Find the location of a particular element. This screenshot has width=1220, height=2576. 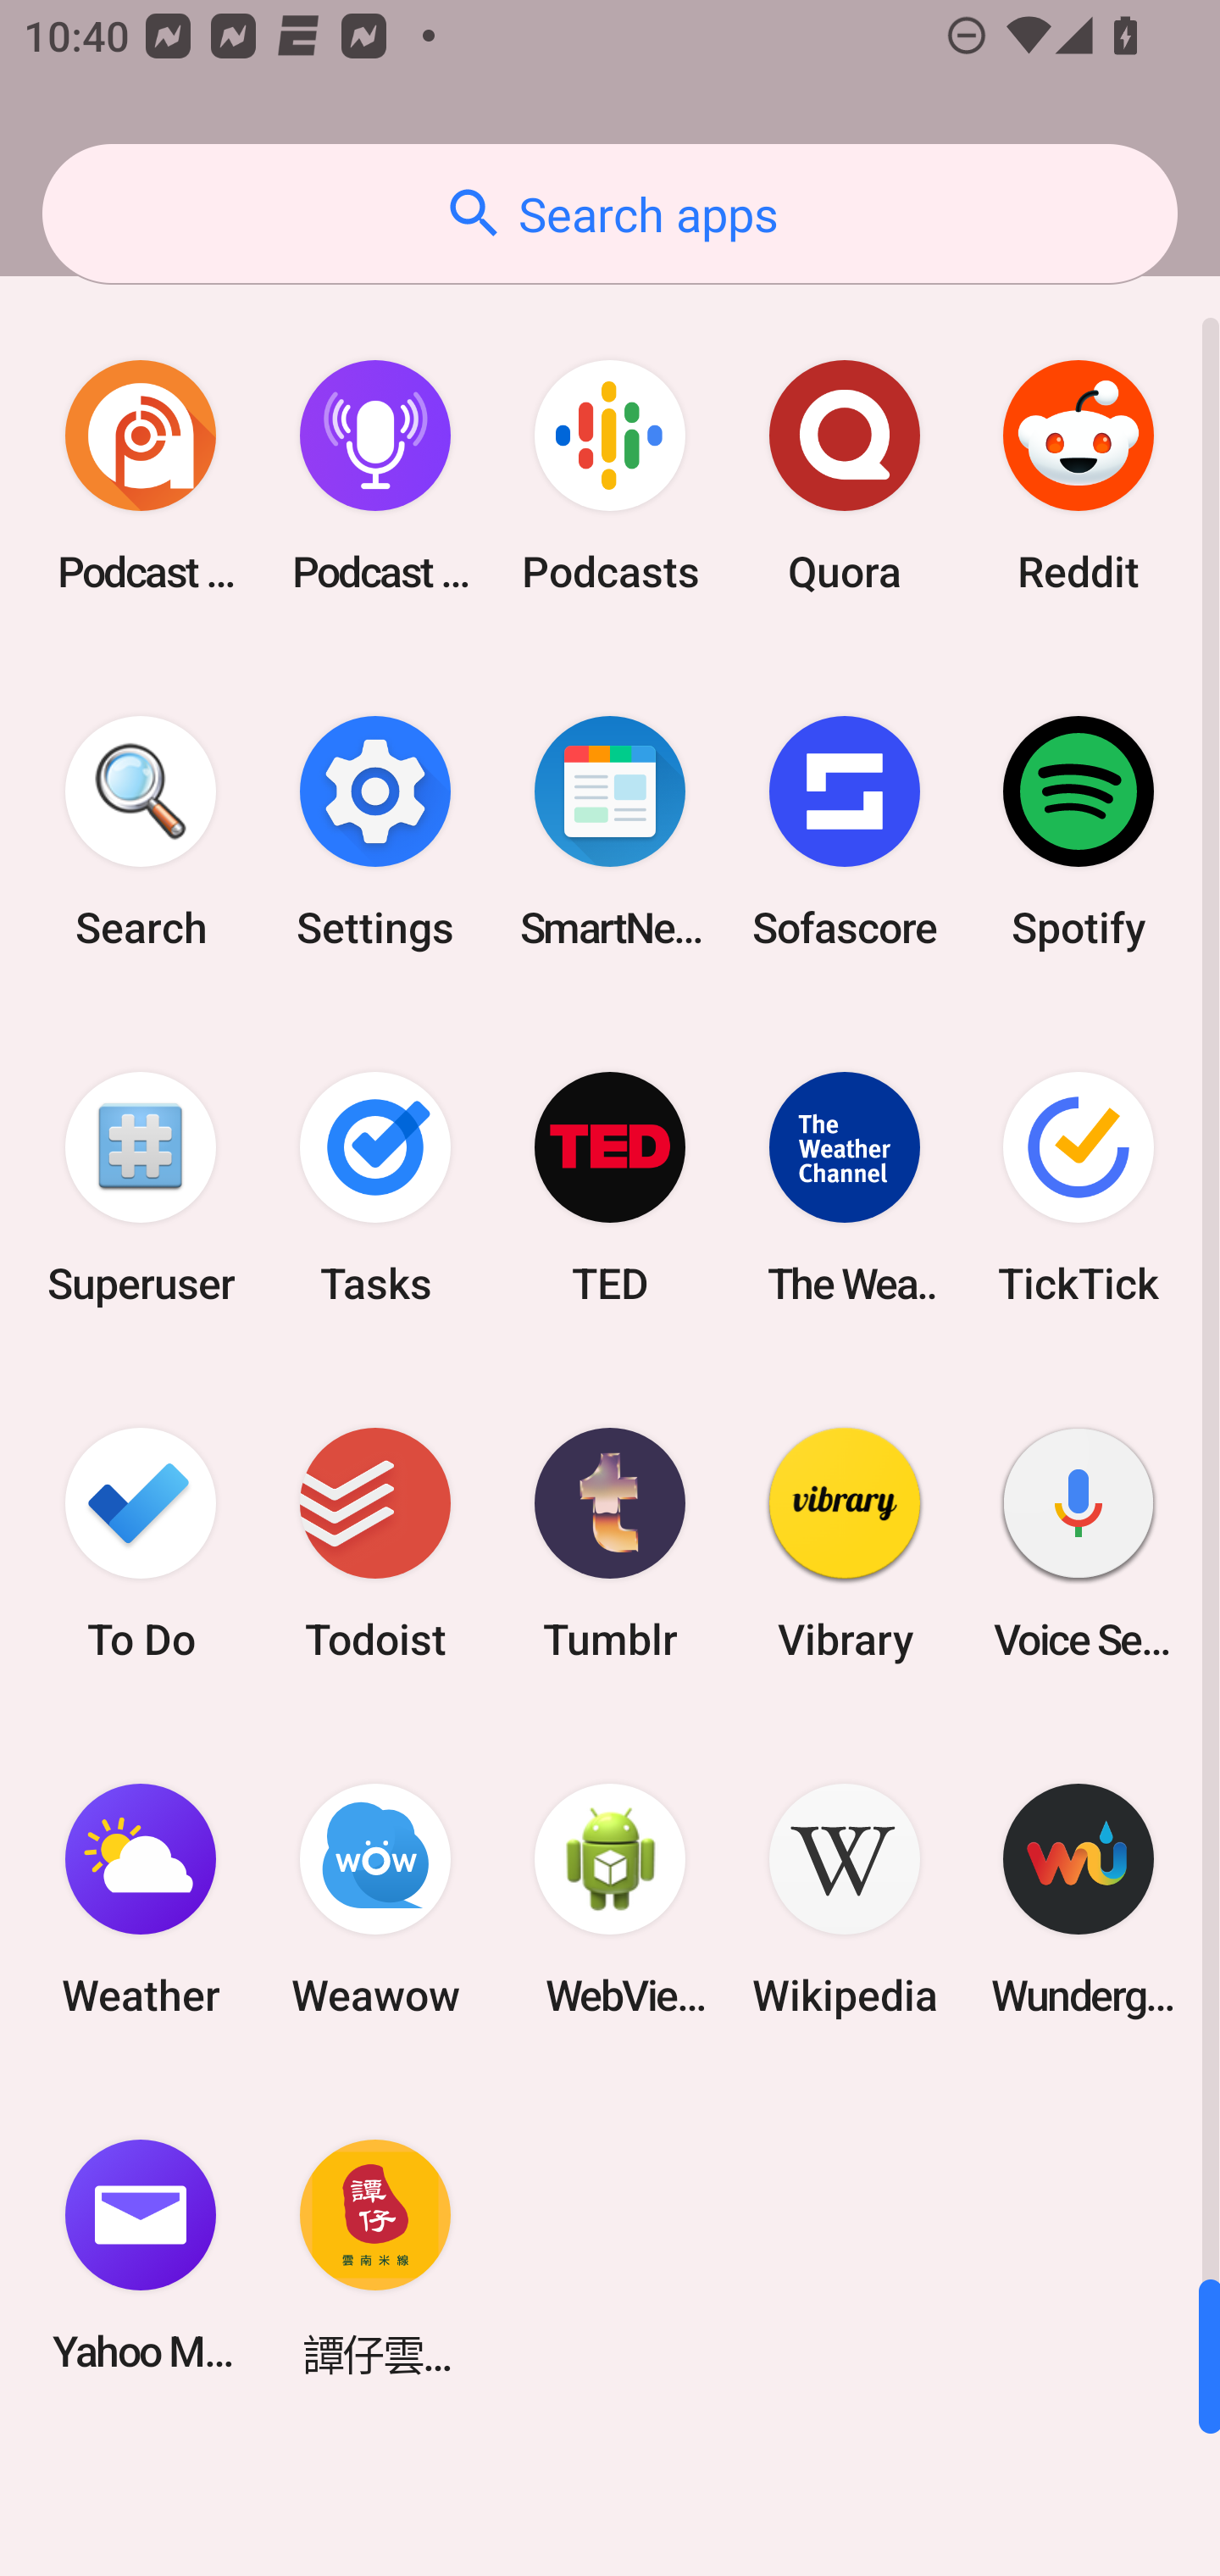

Podcast Addict is located at coordinates (141, 476).